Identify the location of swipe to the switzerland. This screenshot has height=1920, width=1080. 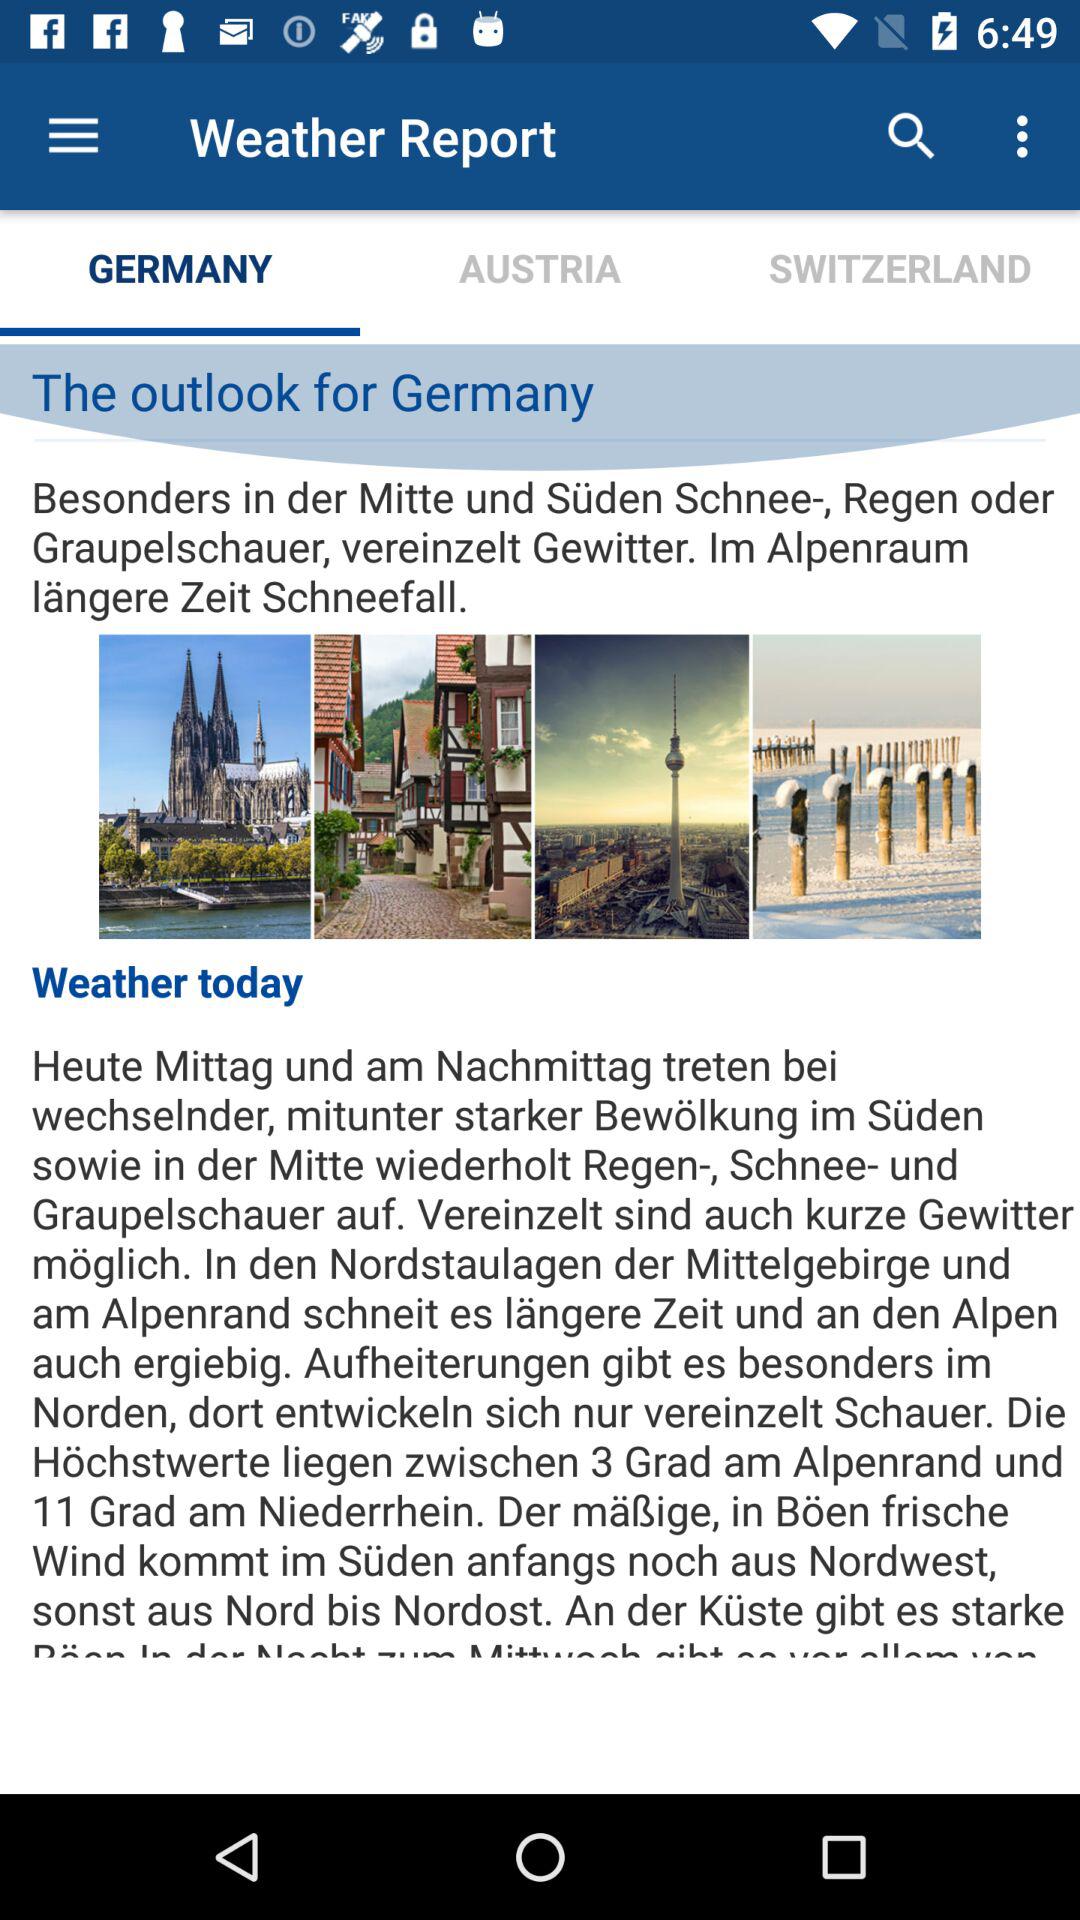
(900, 272).